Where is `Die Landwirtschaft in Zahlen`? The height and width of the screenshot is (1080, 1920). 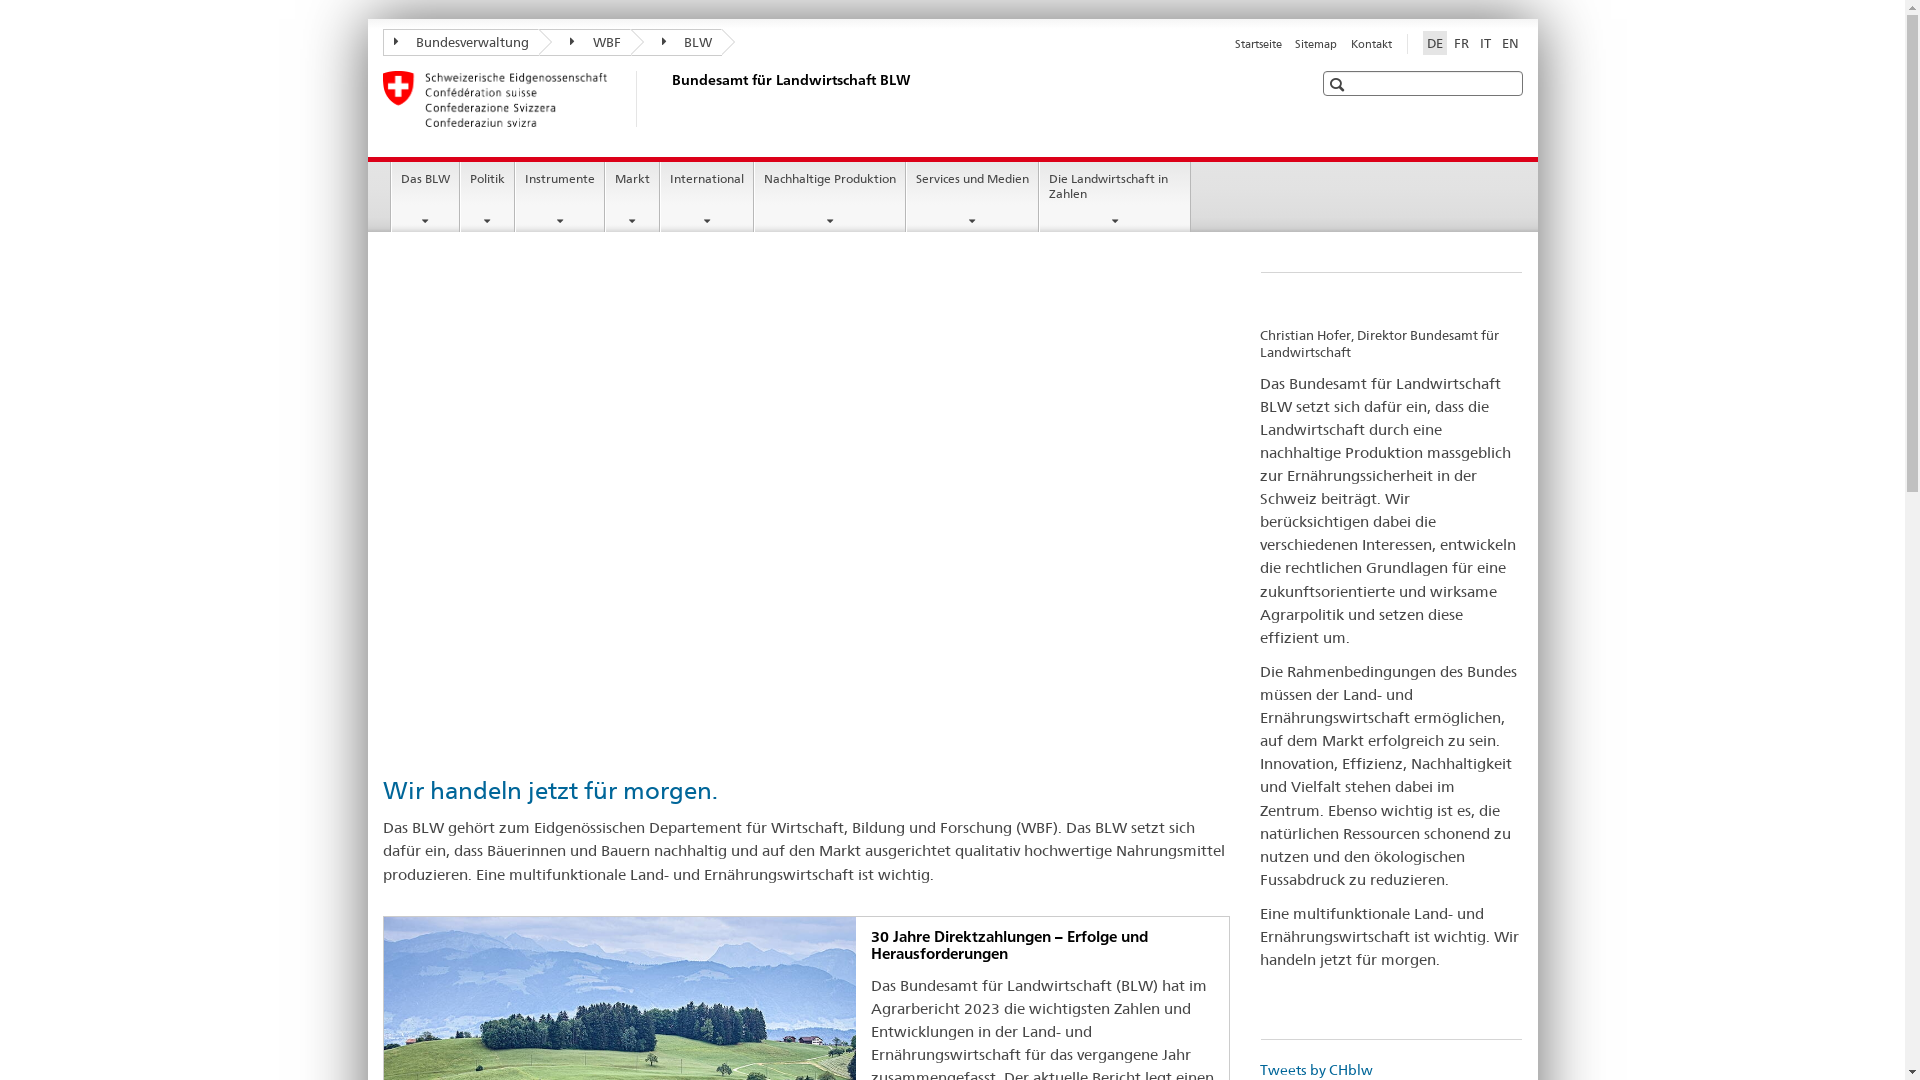 Die Landwirtschaft in Zahlen is located at coordinates (1115, 197).